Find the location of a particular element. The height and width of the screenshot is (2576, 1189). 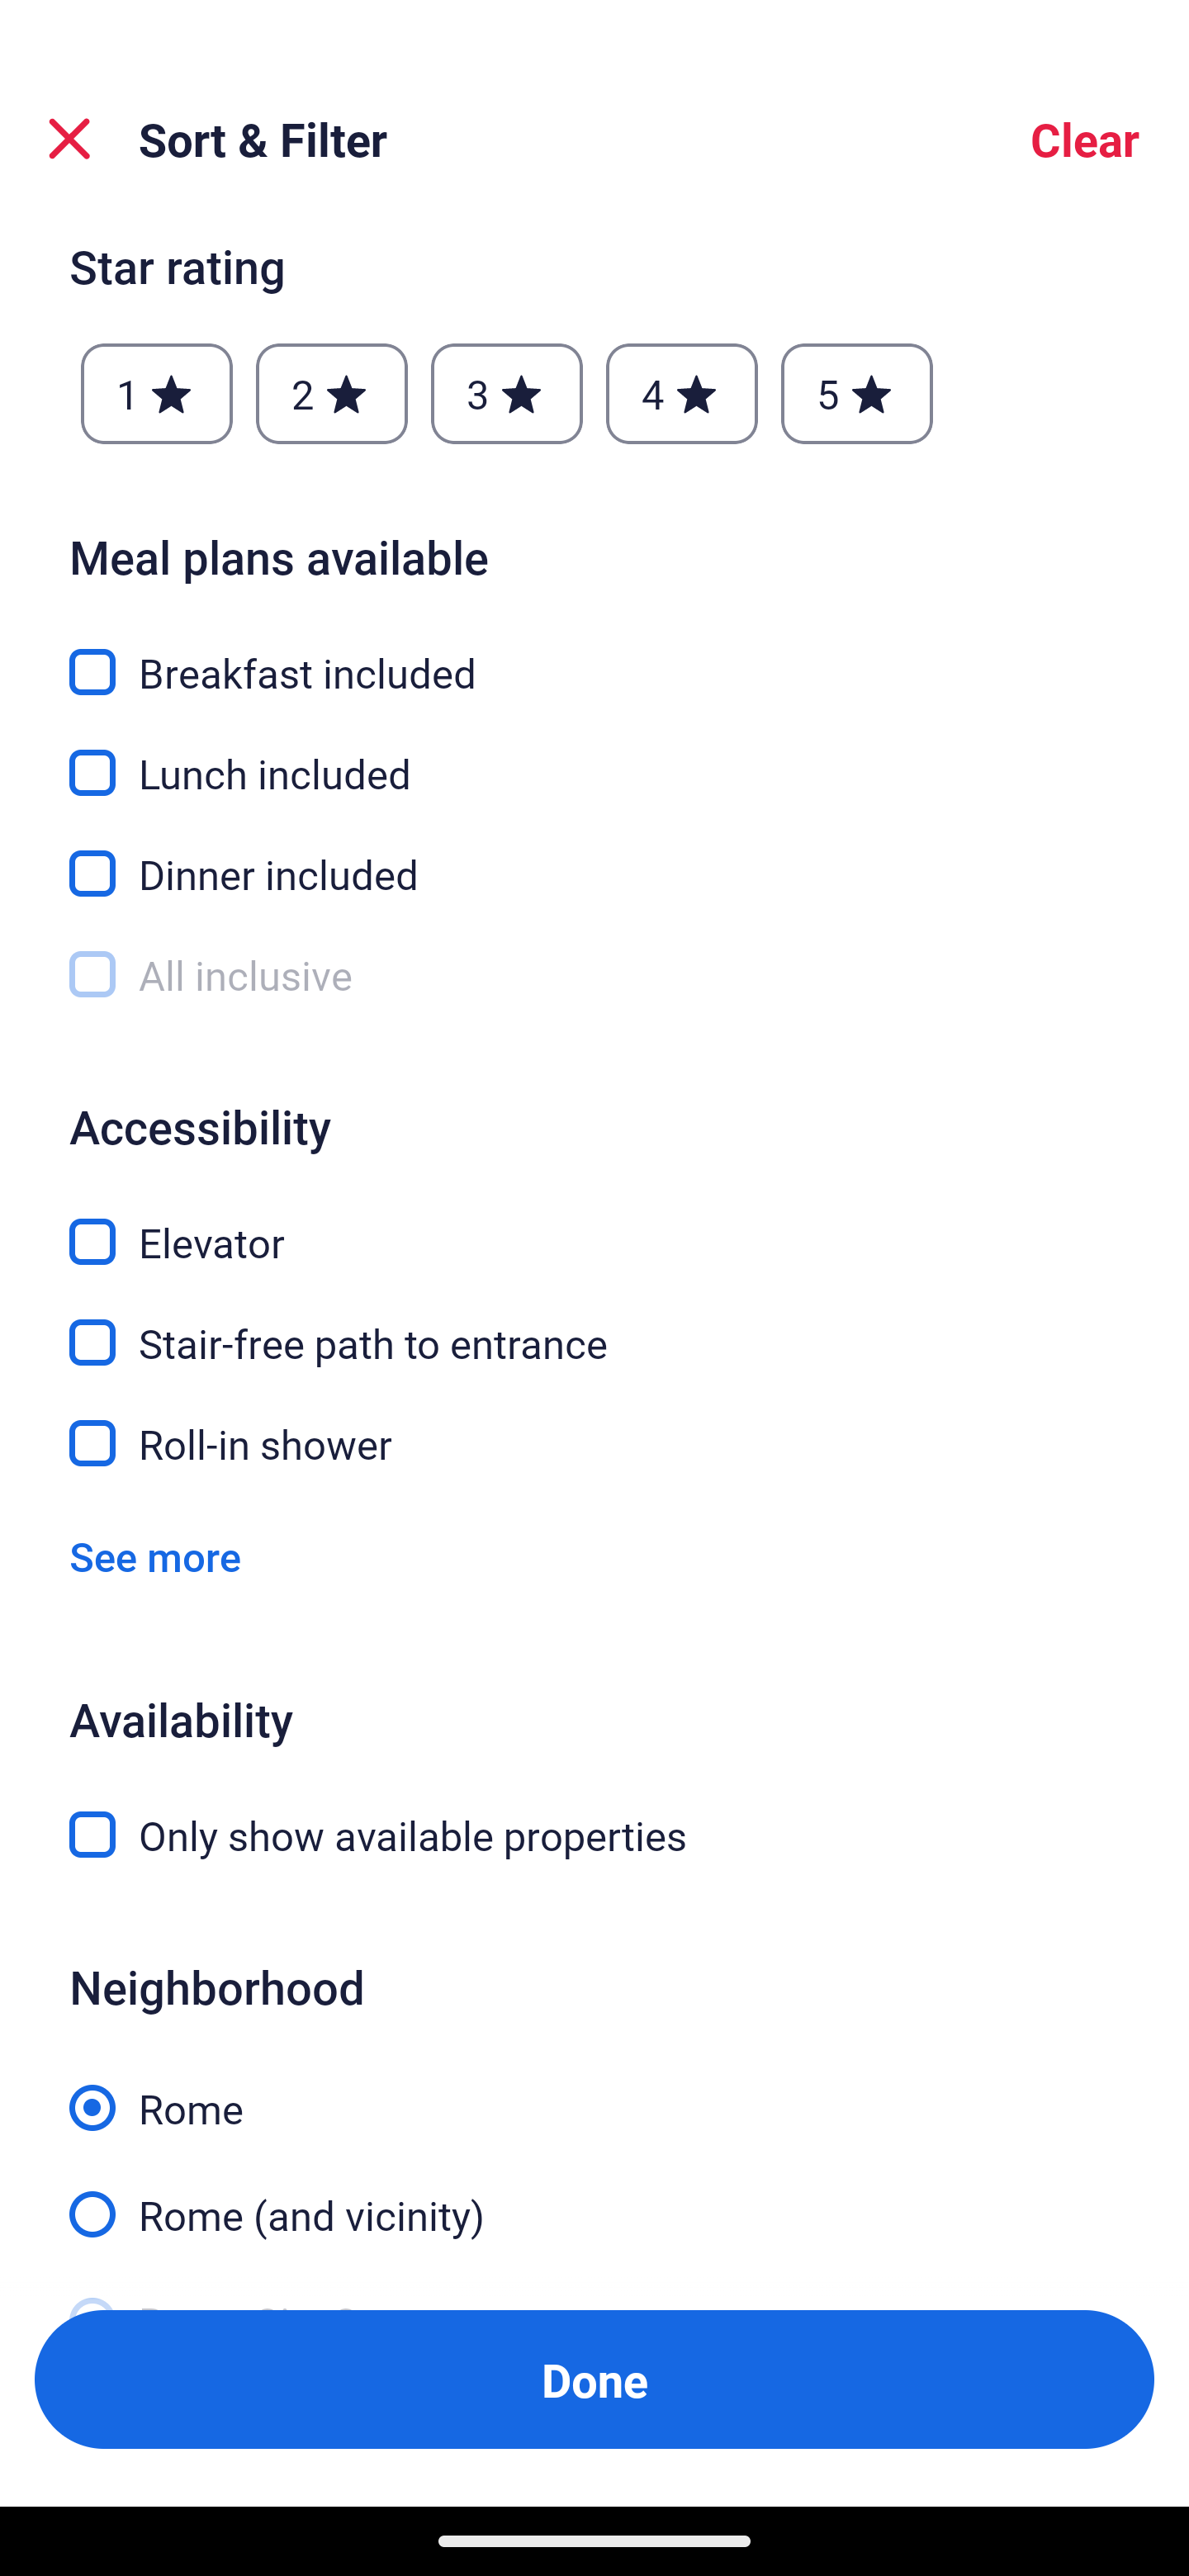

3 is located at coordinates (506, 394).